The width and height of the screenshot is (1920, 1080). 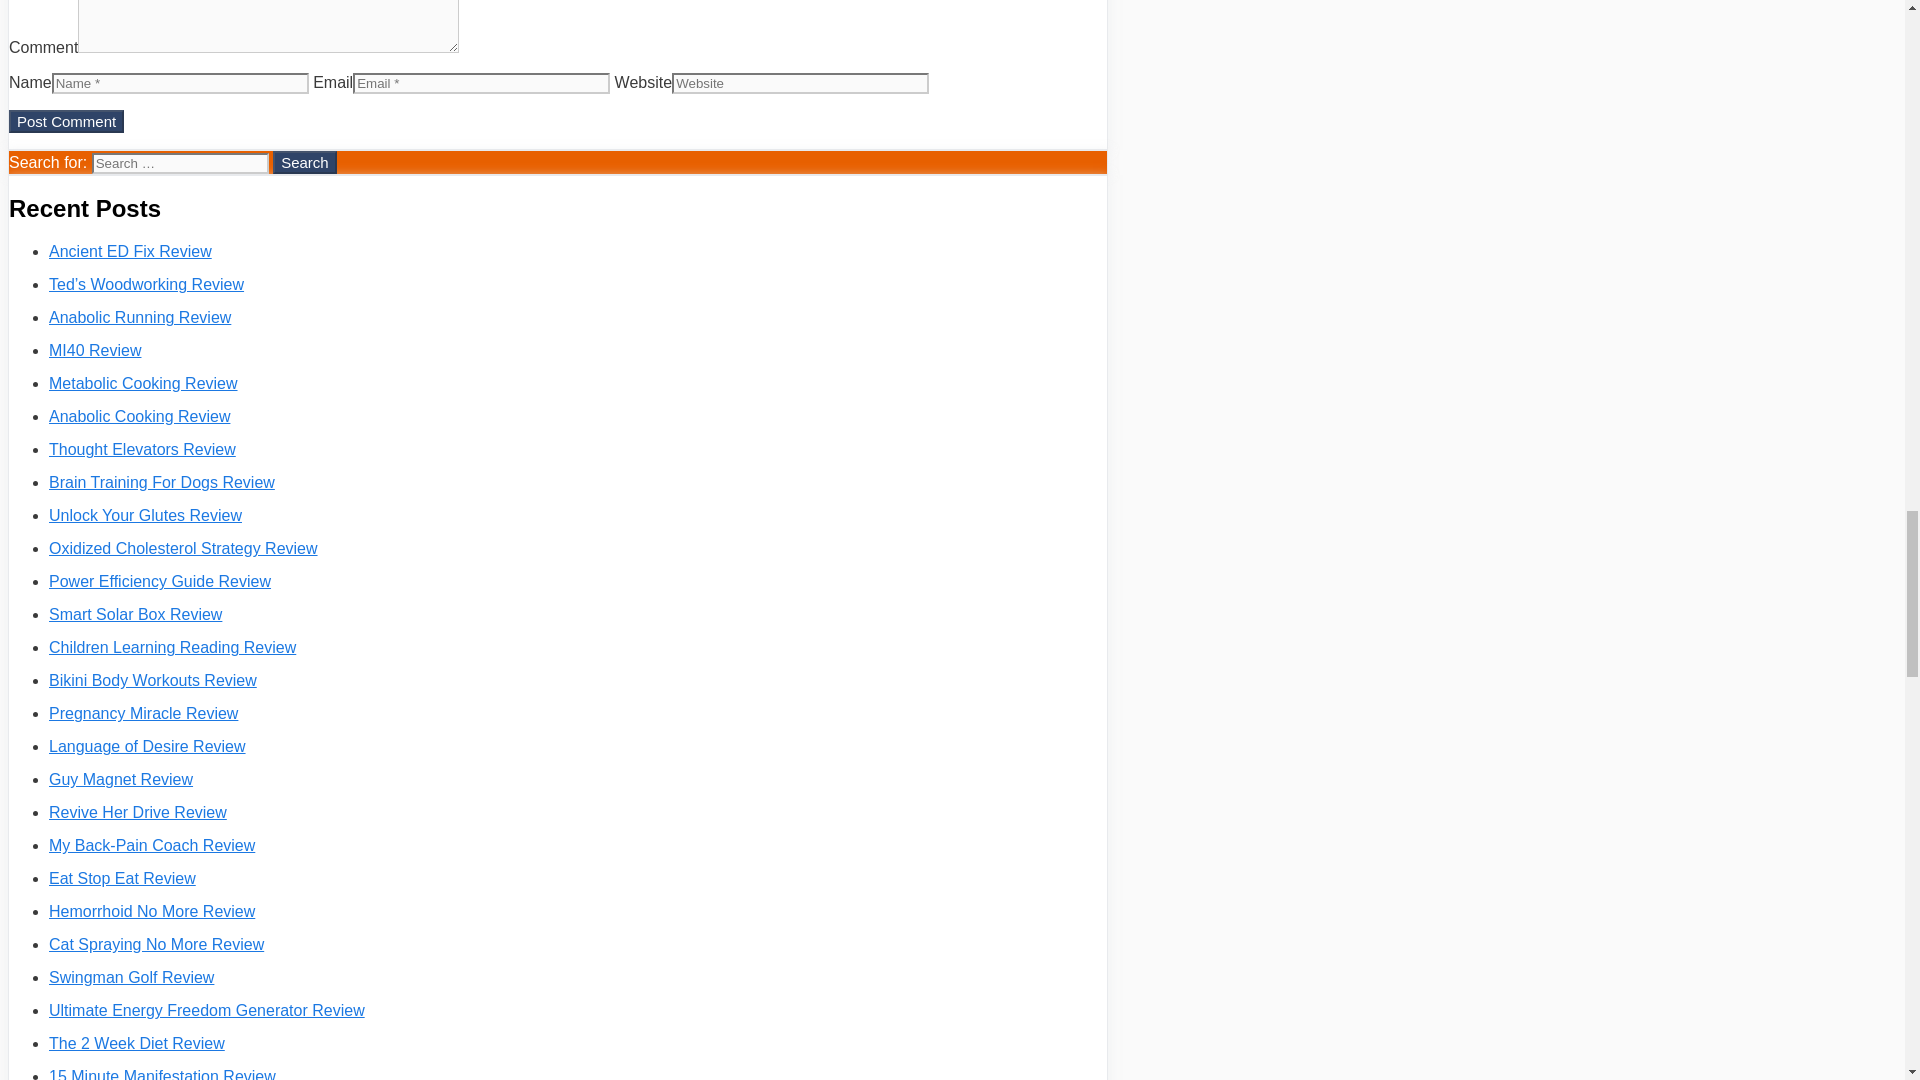 What do you see at coordinates (162, 482) in the screenshot?
I see `Brain Training For Dogs Review` at bounding box center [162, 482].